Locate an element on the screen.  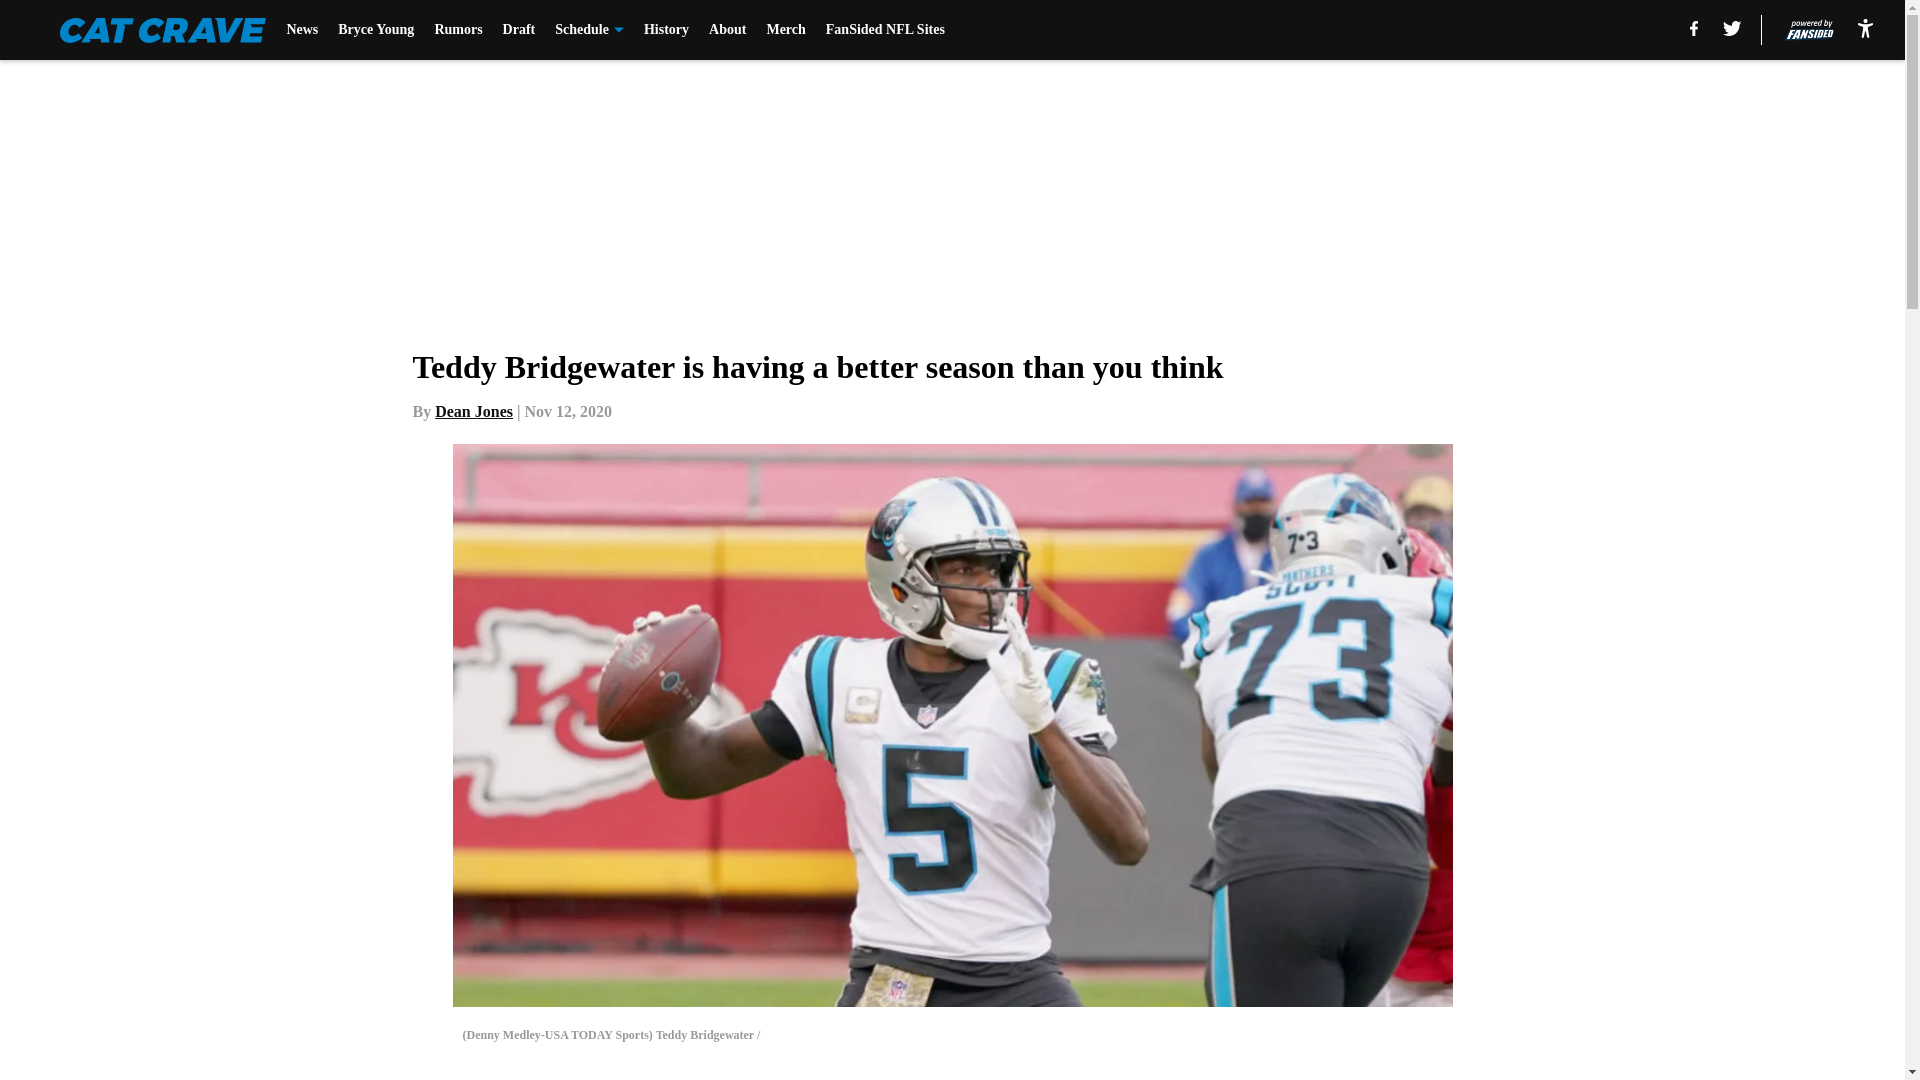
Rumors is located at coordinates (457, 30).